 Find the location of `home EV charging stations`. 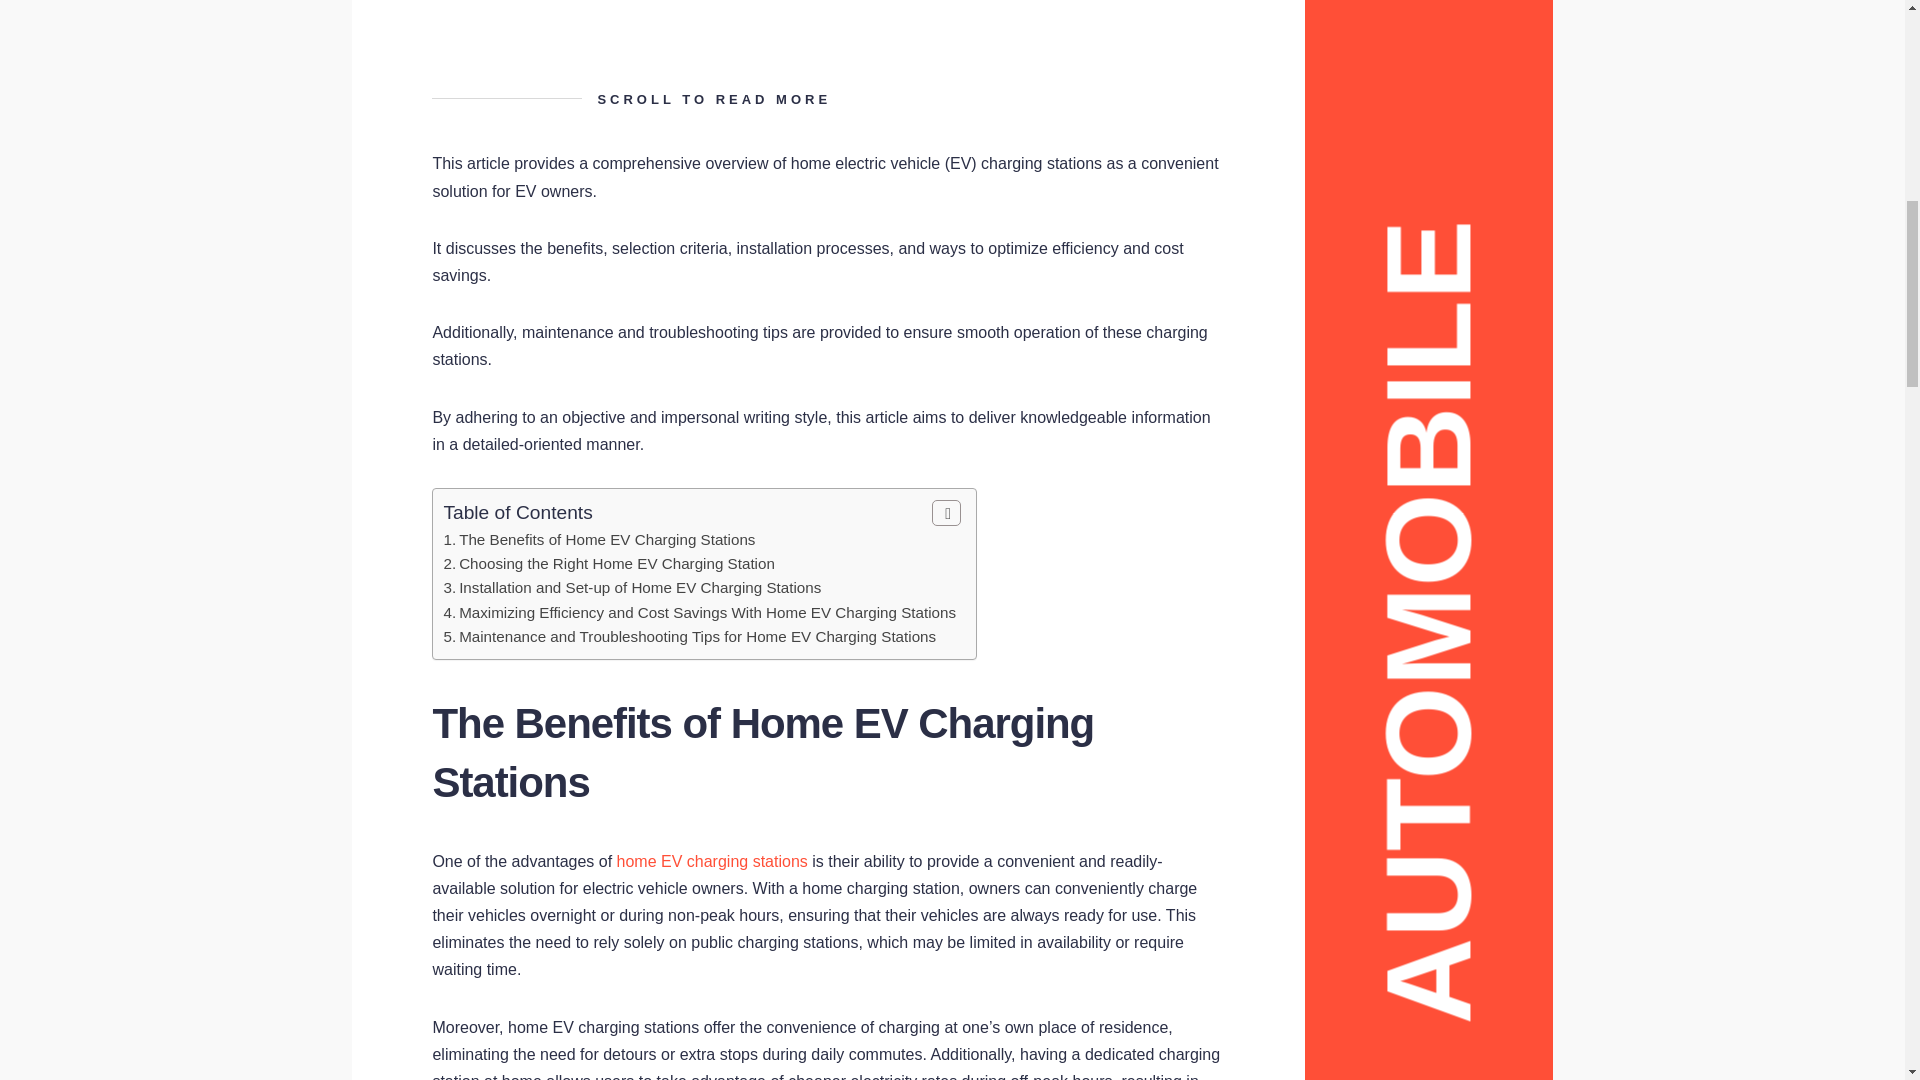

home EV charging stations is located at coordinates (712, 862).